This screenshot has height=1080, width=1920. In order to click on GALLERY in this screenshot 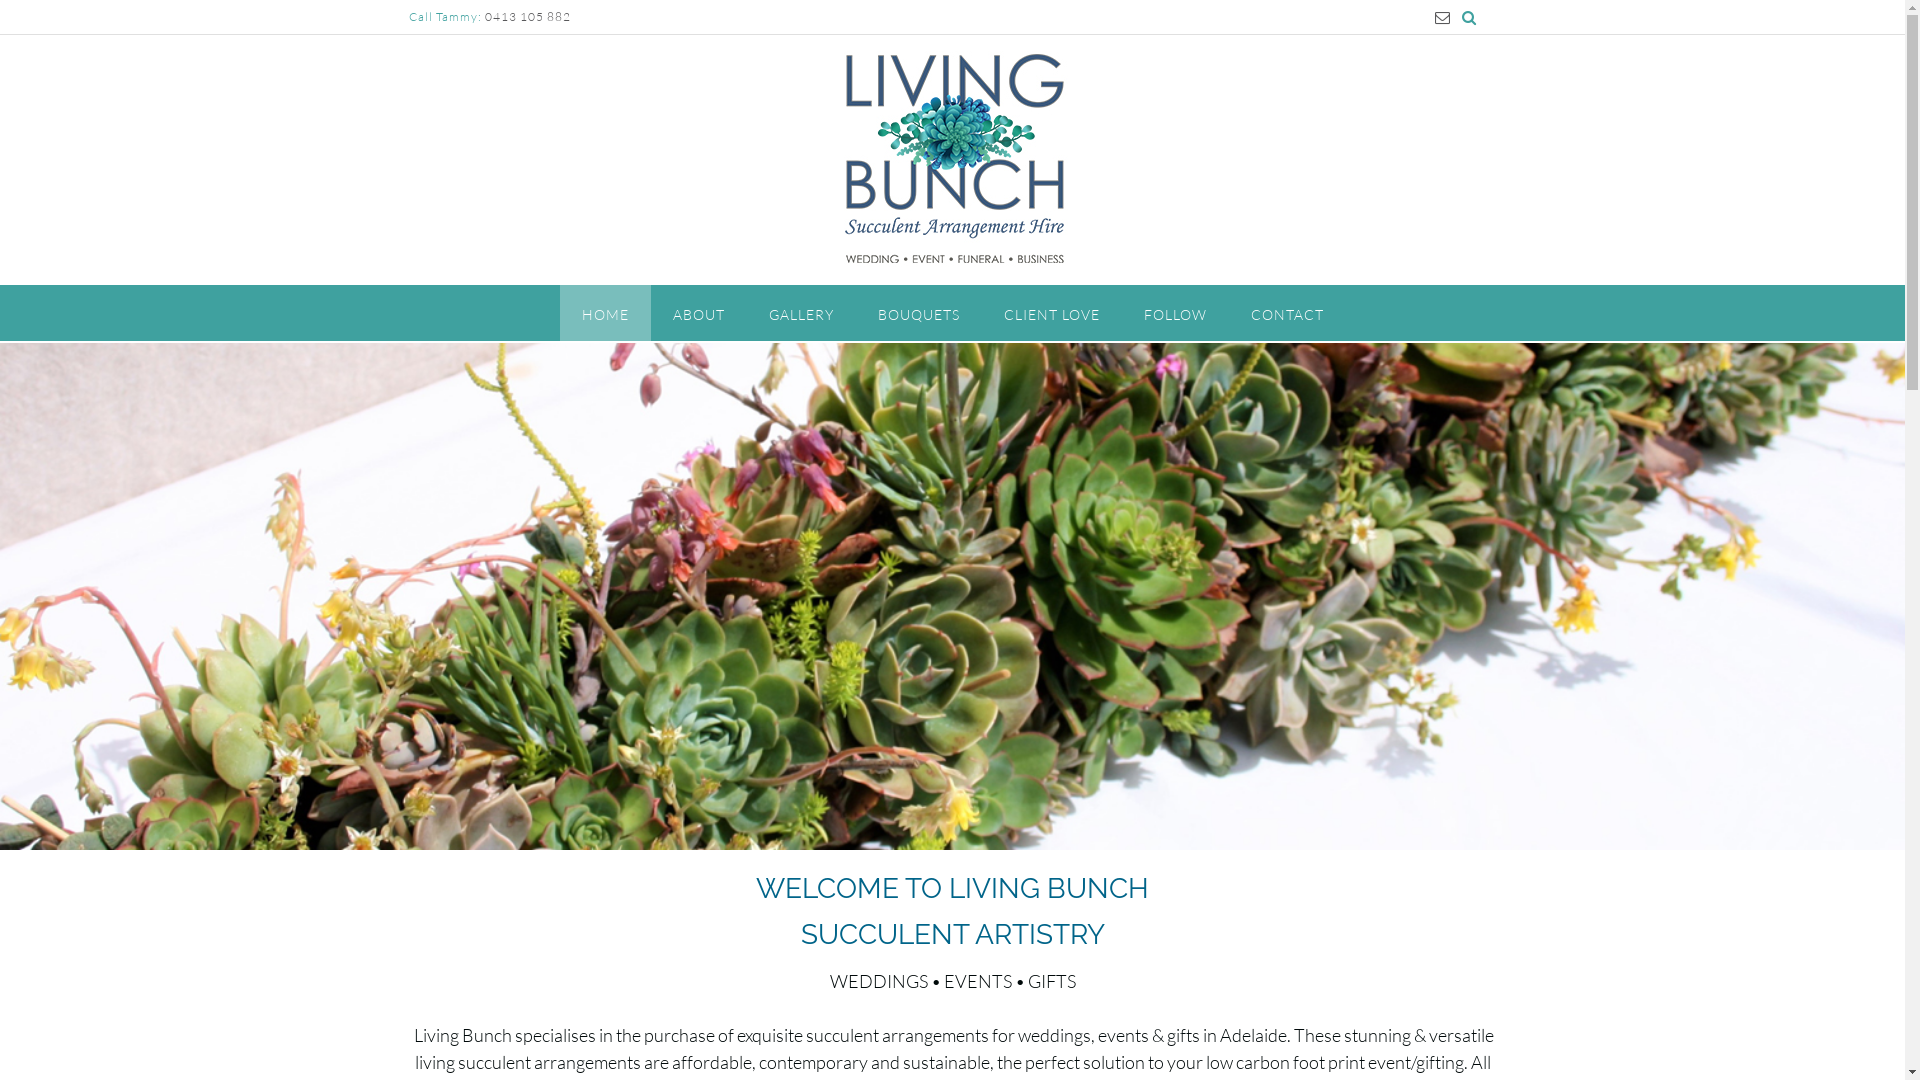, I will do `click(800, 313)`.